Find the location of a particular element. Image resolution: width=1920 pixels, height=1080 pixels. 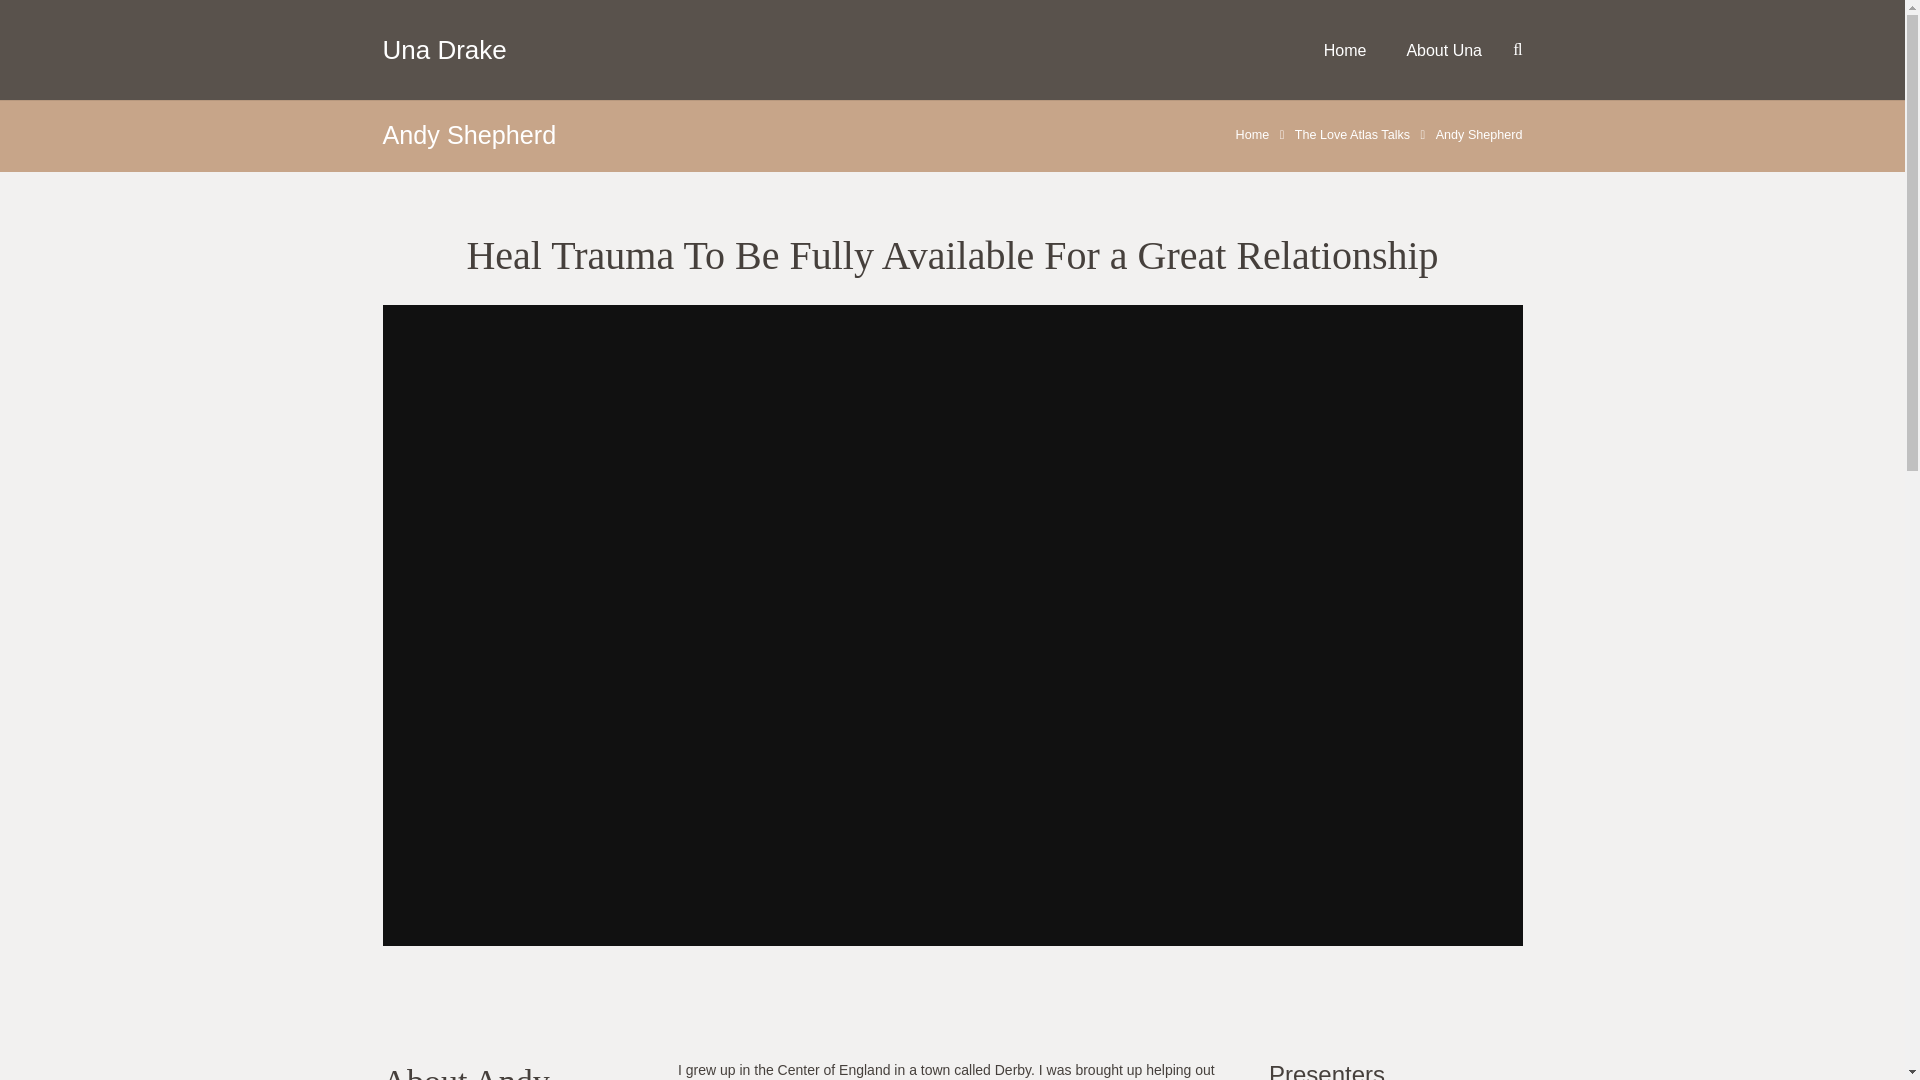

Home is located at coordinates (1344, 50).